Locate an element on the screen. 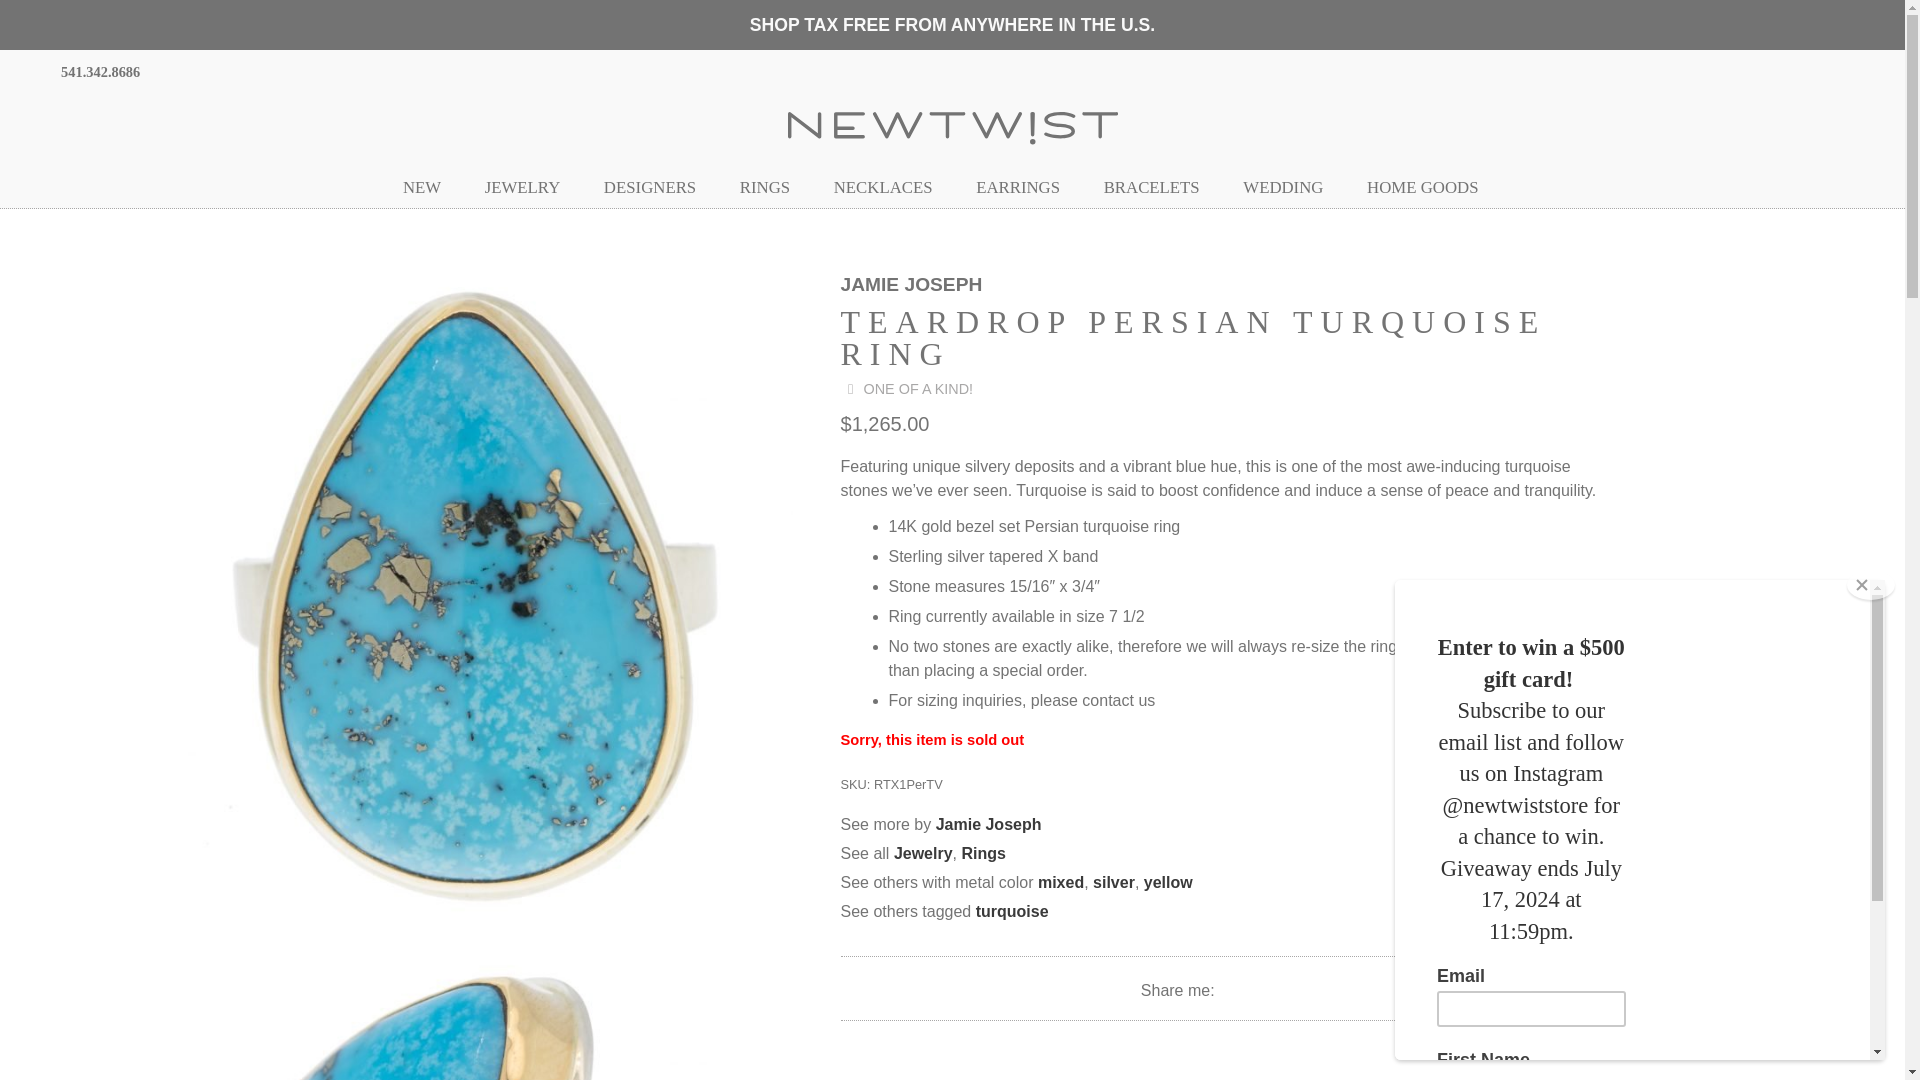 This screenshot has width=1920, height=1080. NEW is located at coordinates (434, 188).